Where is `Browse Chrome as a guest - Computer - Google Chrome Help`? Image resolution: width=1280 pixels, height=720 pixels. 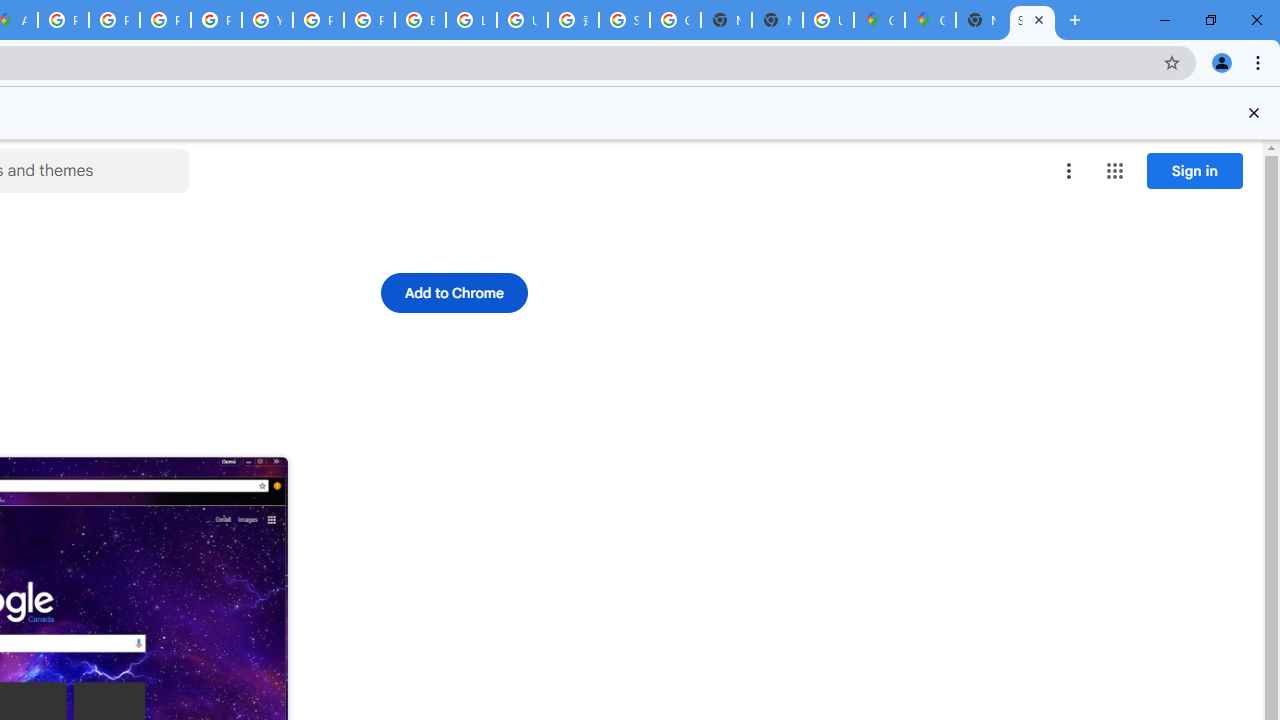 Browse Chrome as a guest - Computer - Google Chrome Help is located at coordinates (420, 20).